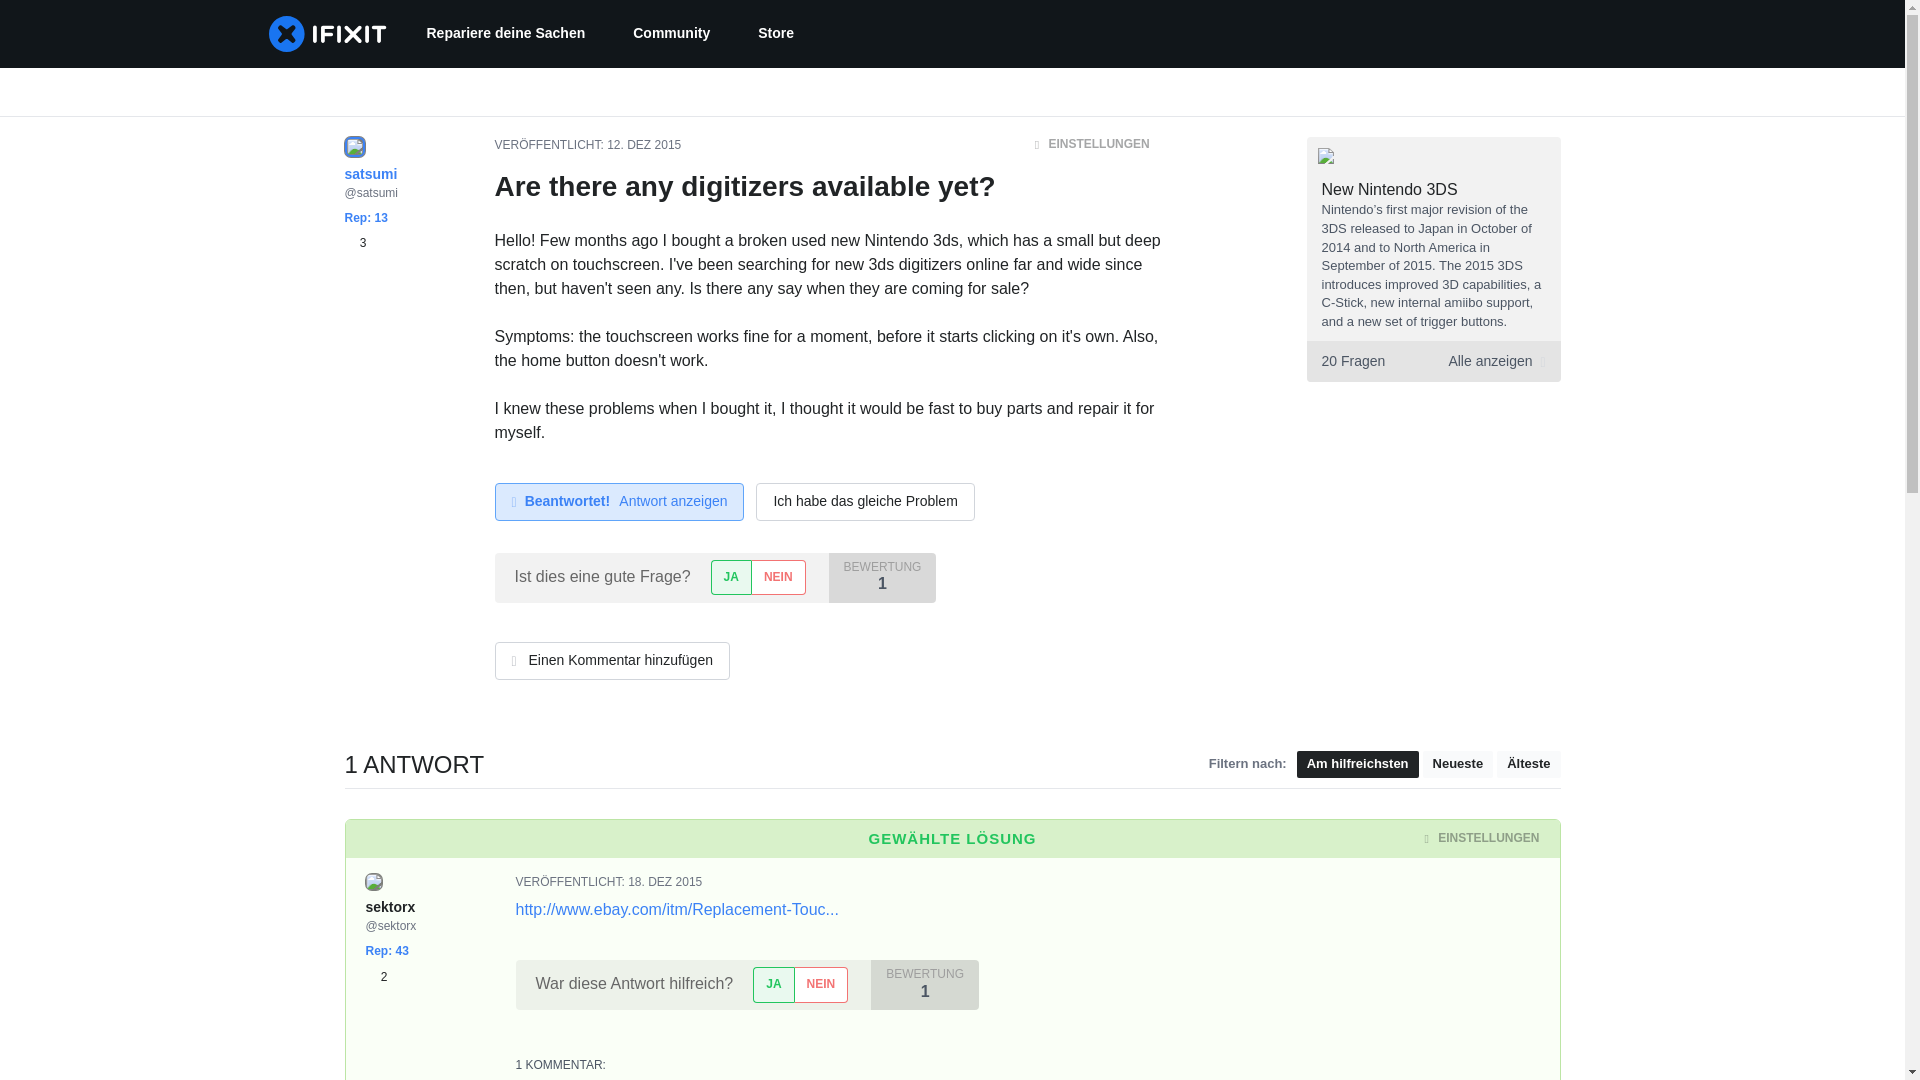  Describe the element at coordinates (1358, 764) in the screenshot. I see `Am hilfreichsten` at that location.